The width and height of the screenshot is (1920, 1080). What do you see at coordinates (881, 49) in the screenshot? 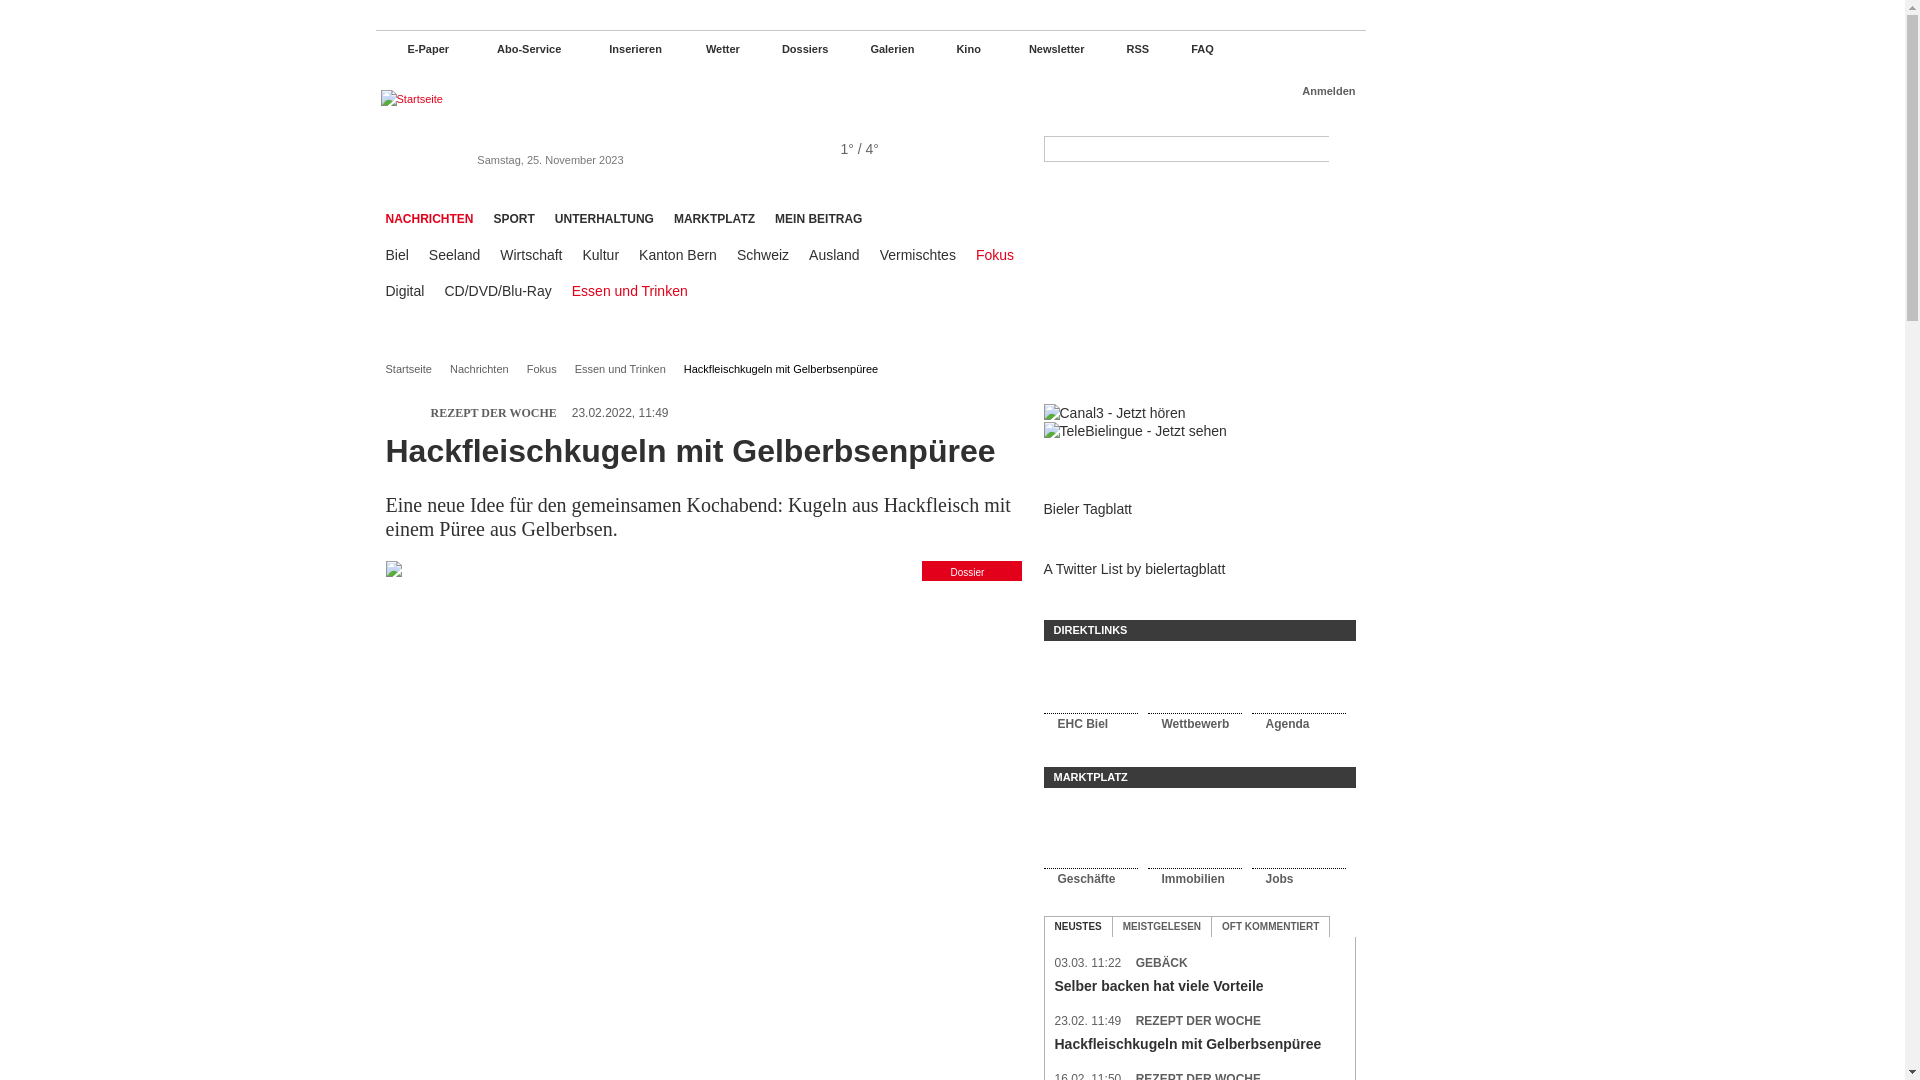
I see `Galerien` at bounding box center [881, 49].